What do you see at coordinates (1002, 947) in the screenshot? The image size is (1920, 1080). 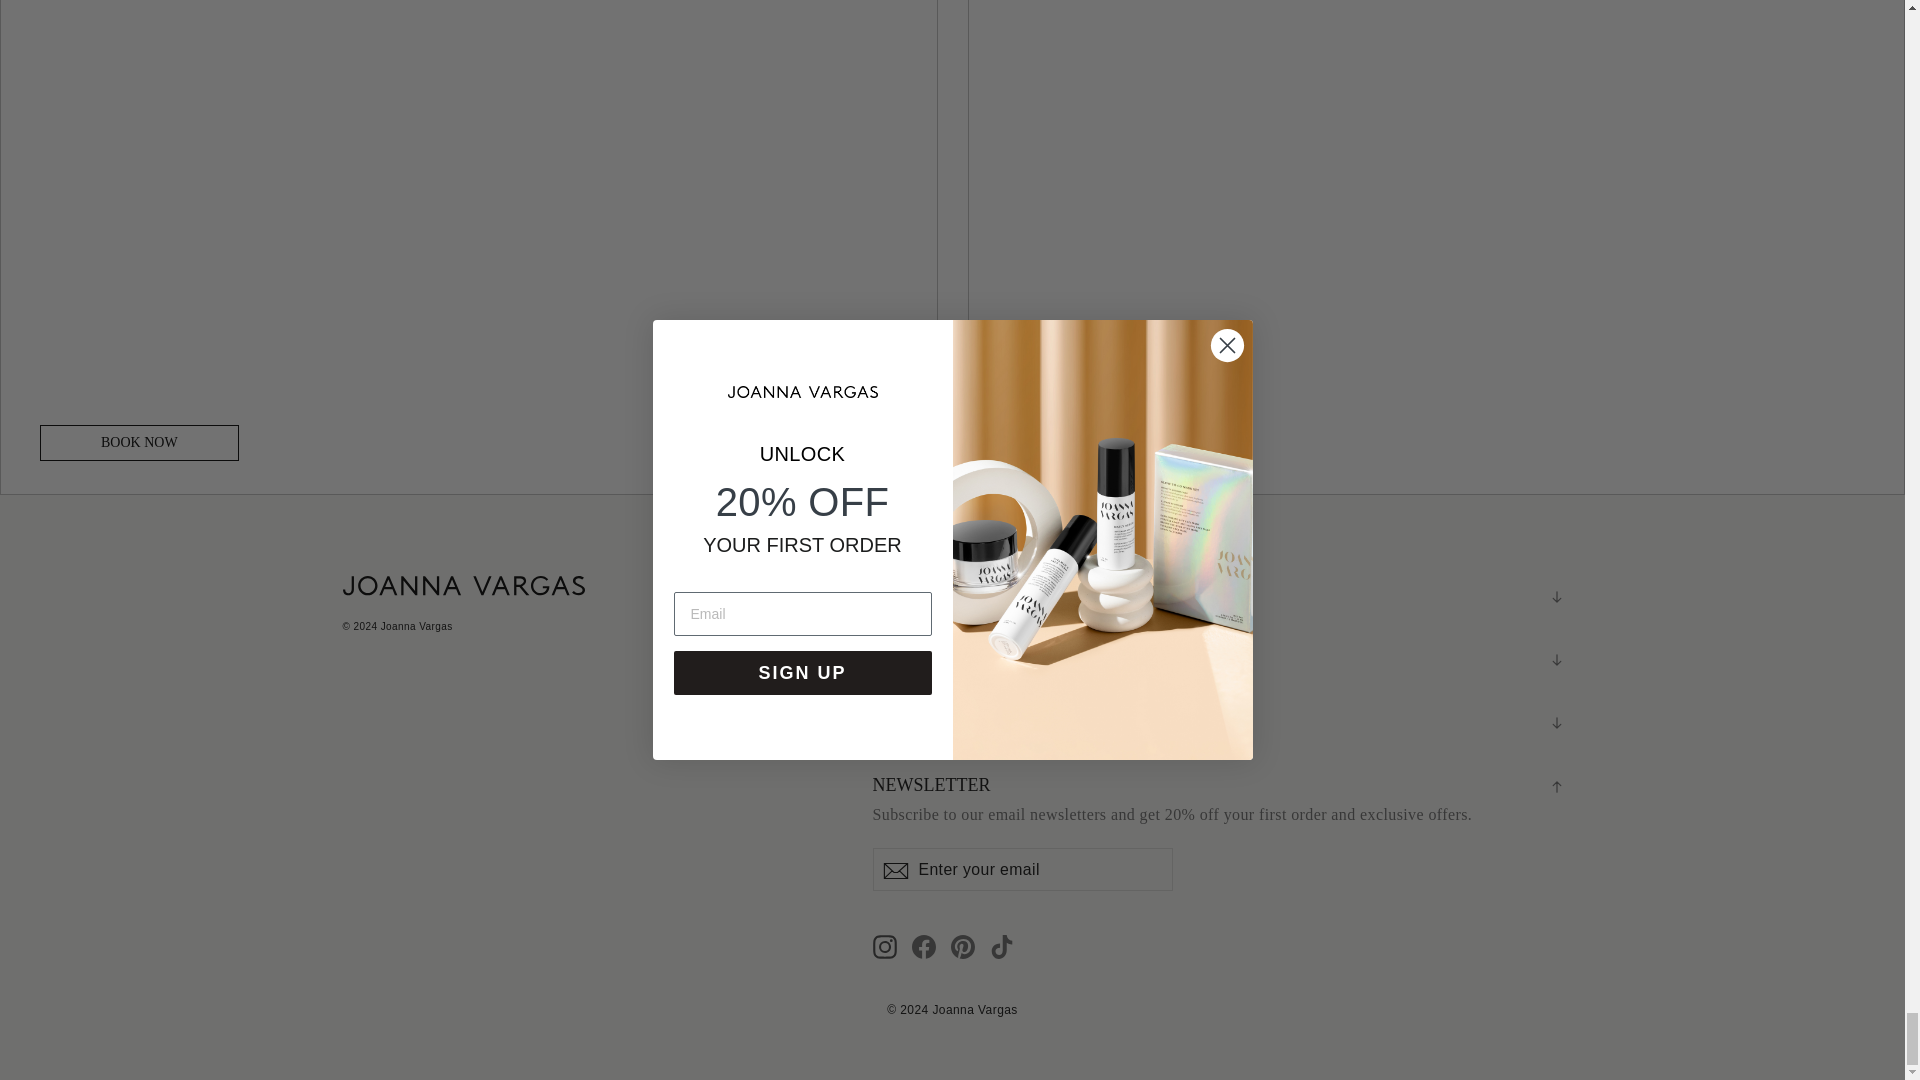 I see `Joanna Vargas on TikTok` at bounding box center [1002, 947].